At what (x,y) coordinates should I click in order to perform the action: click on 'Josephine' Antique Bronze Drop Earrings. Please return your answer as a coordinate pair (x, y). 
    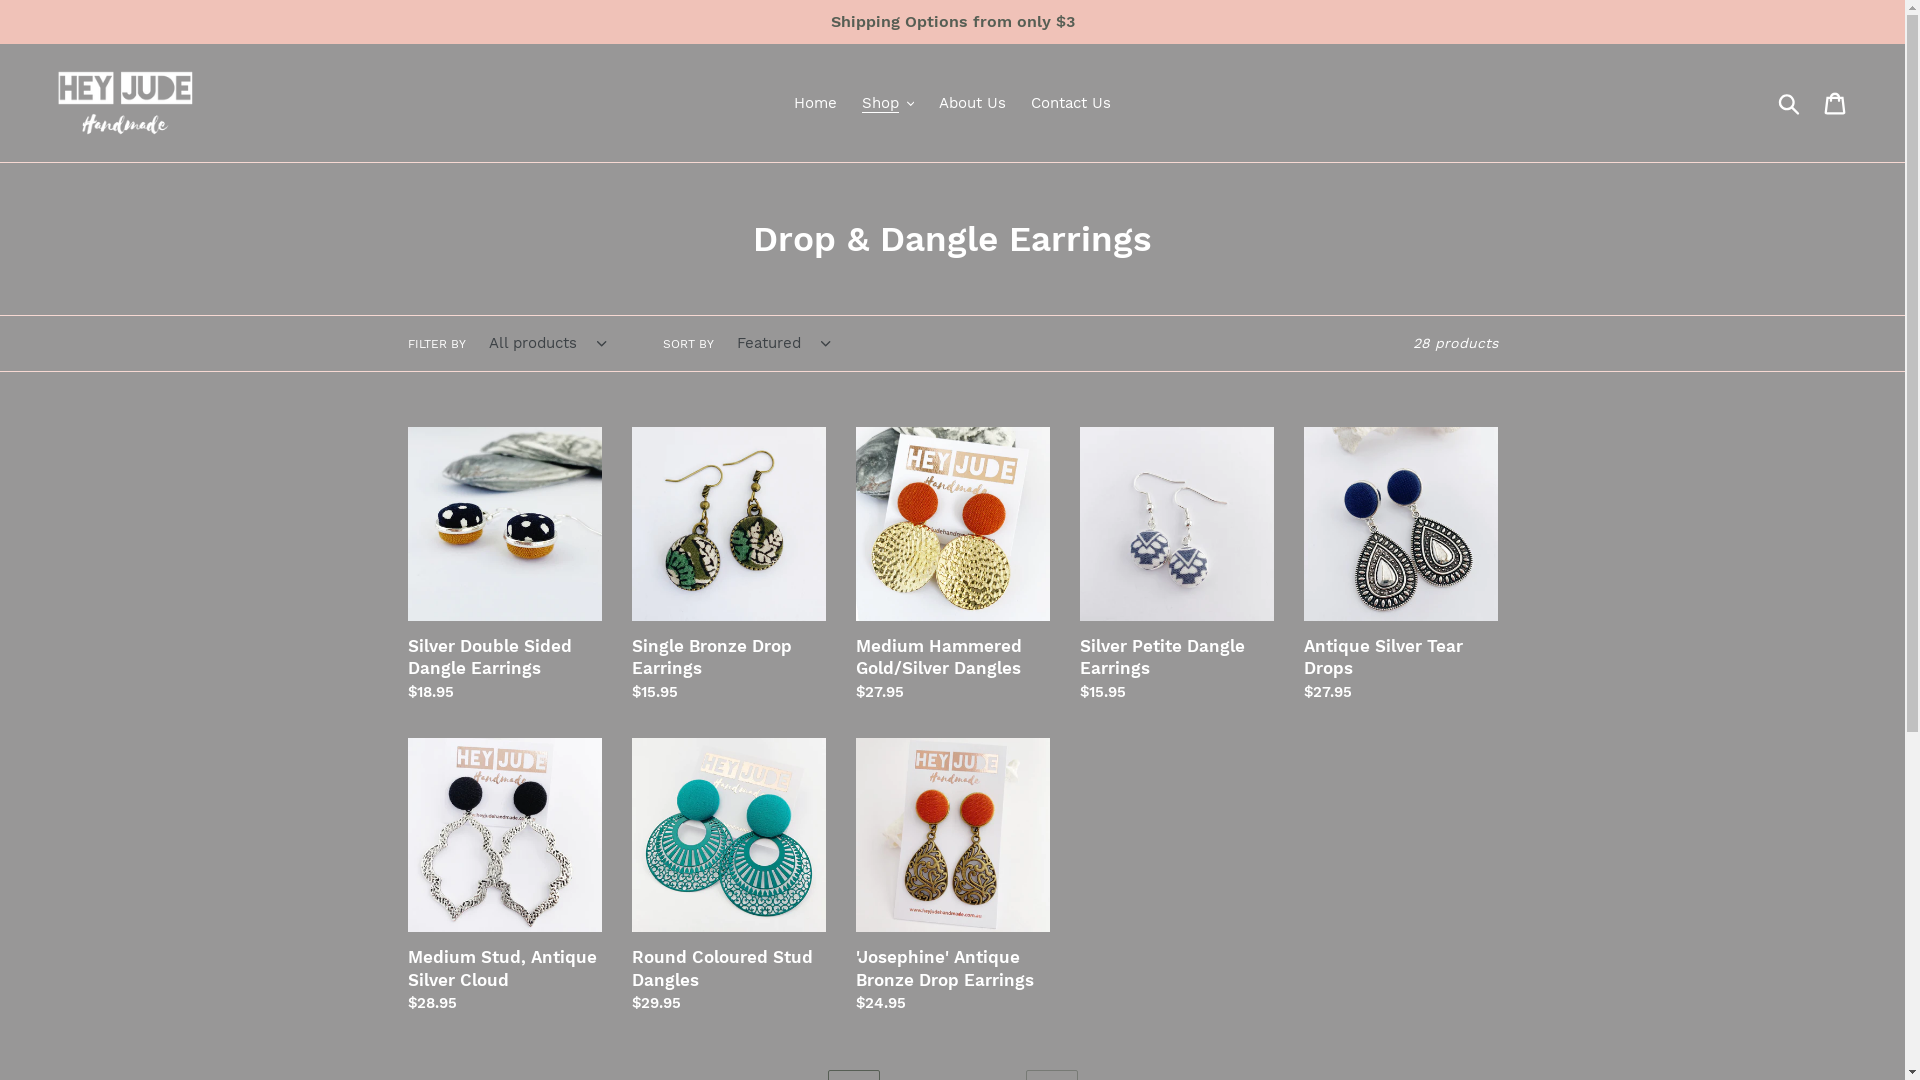
    Looking at the image, I should click on (953, 876).